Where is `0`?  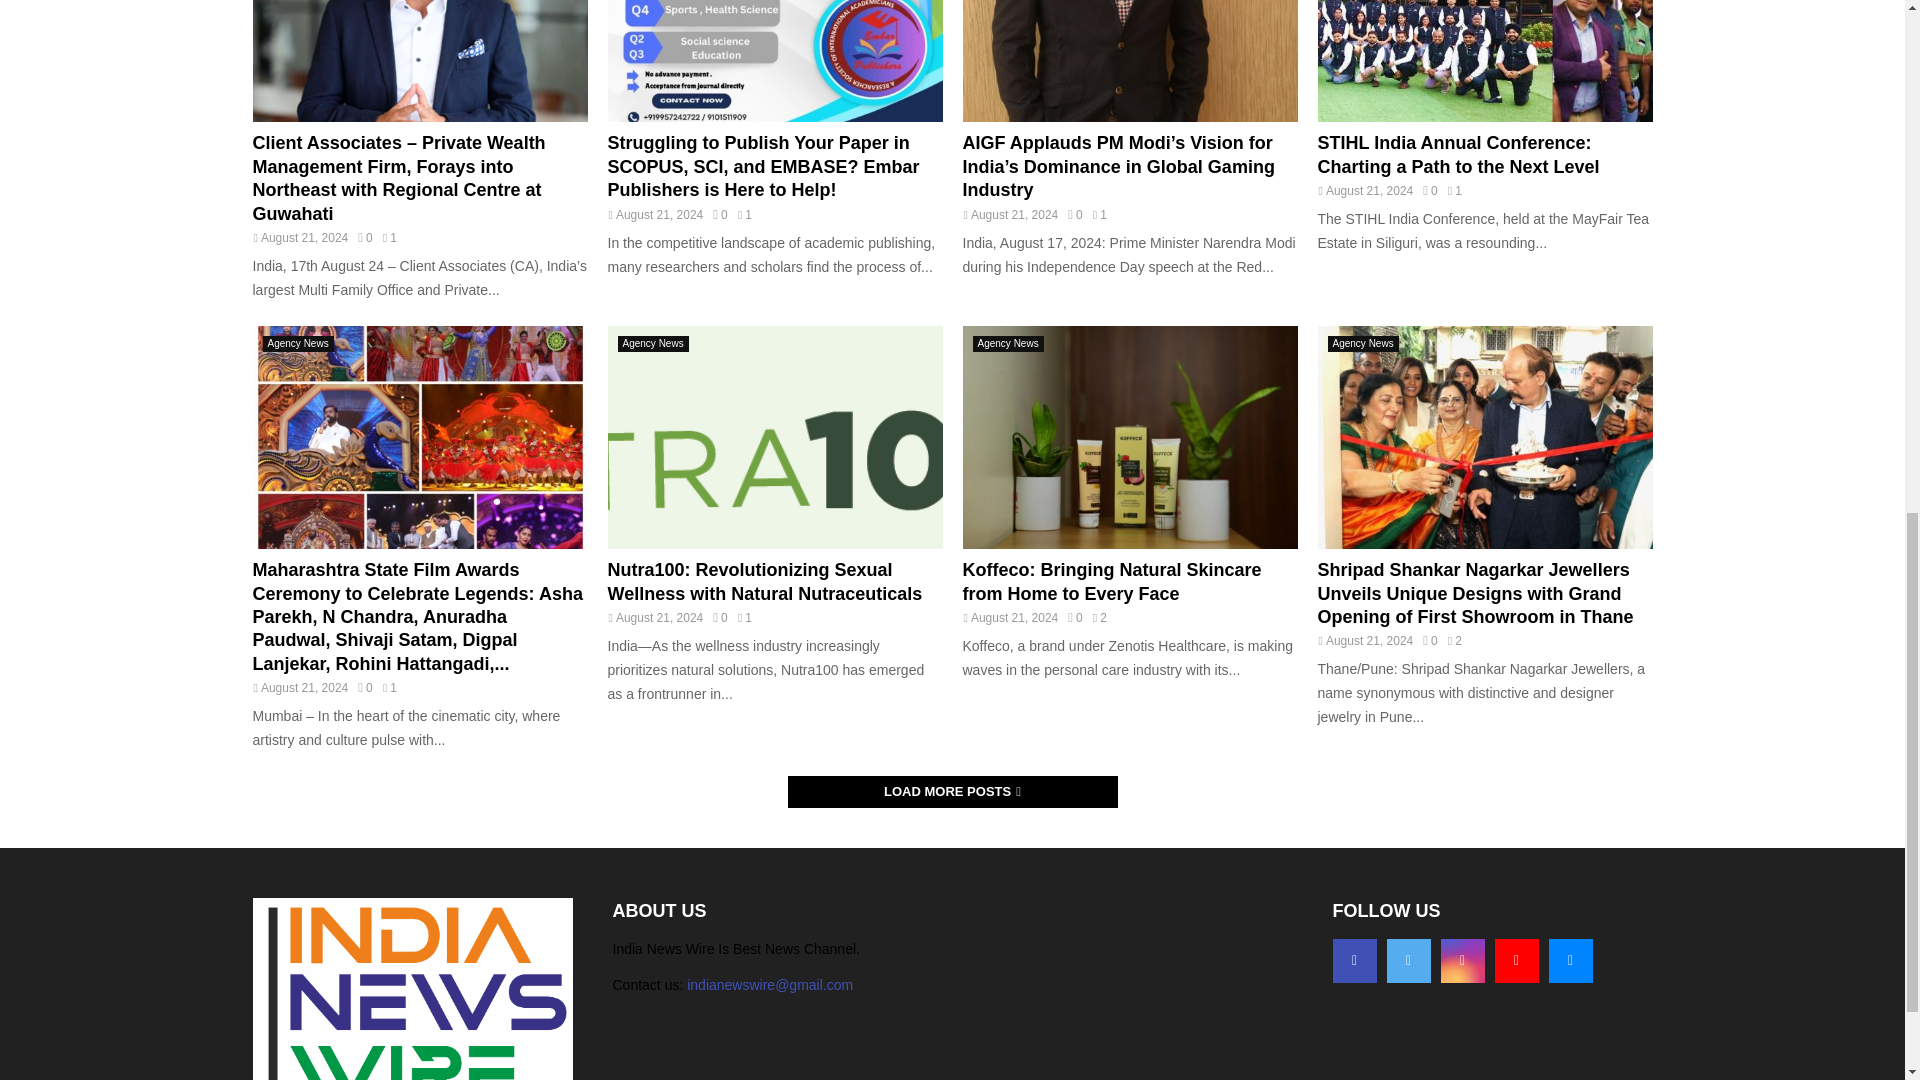
0 is located at coordinates (1074, 215).